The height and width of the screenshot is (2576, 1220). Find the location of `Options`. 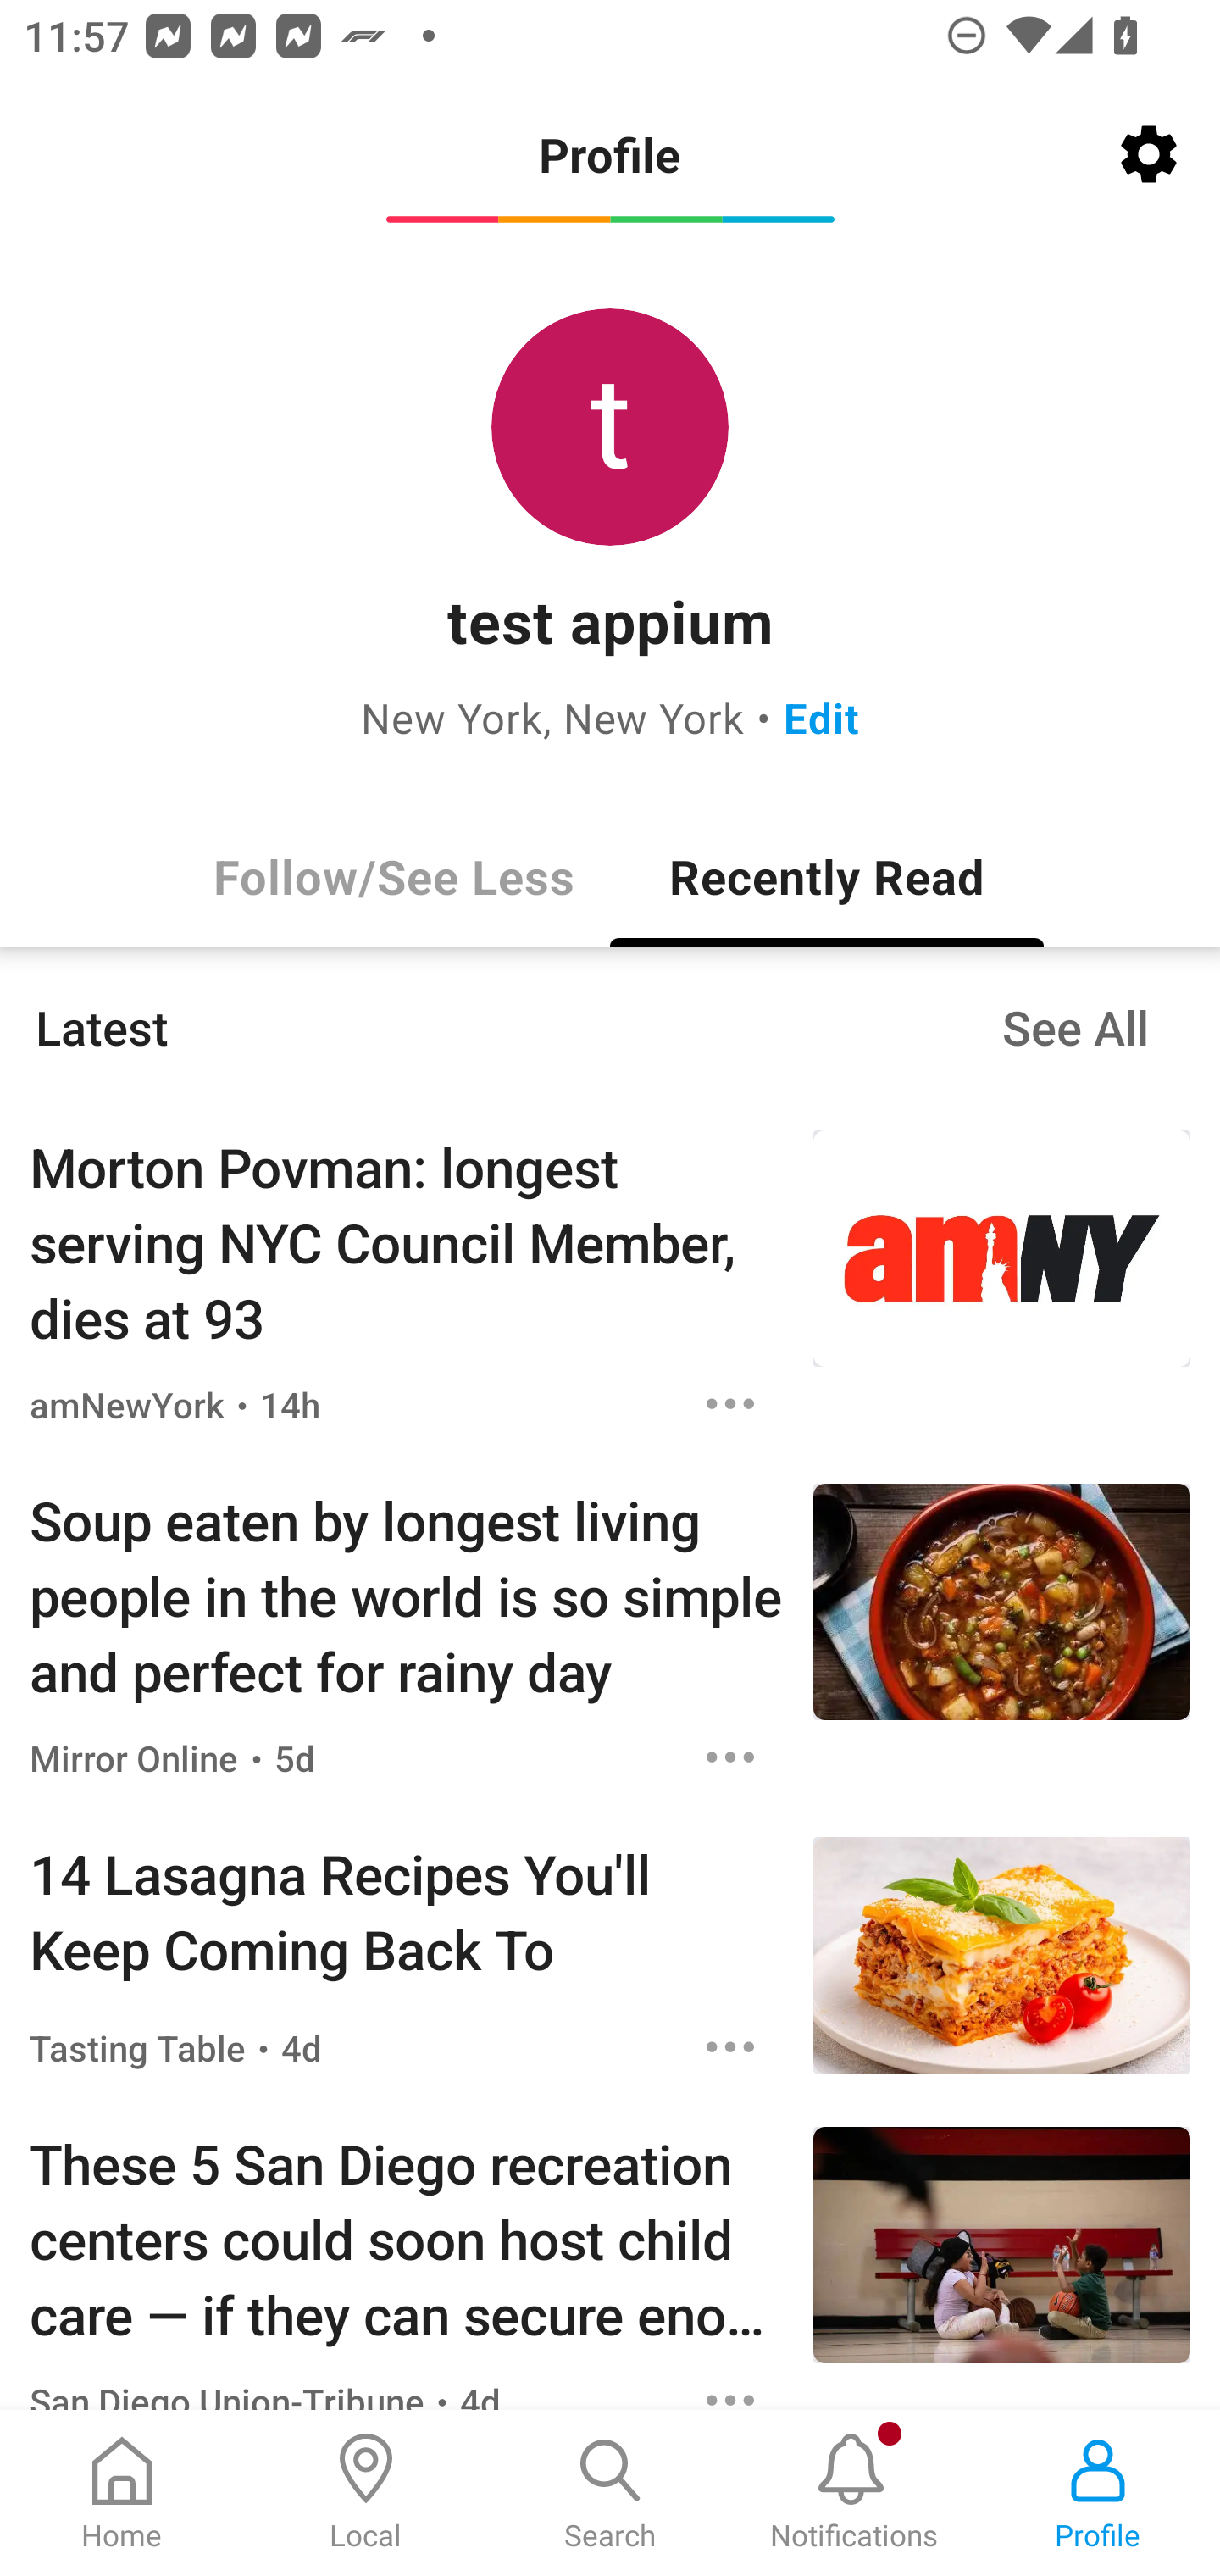

Options is located at coordinates (730, 1403).